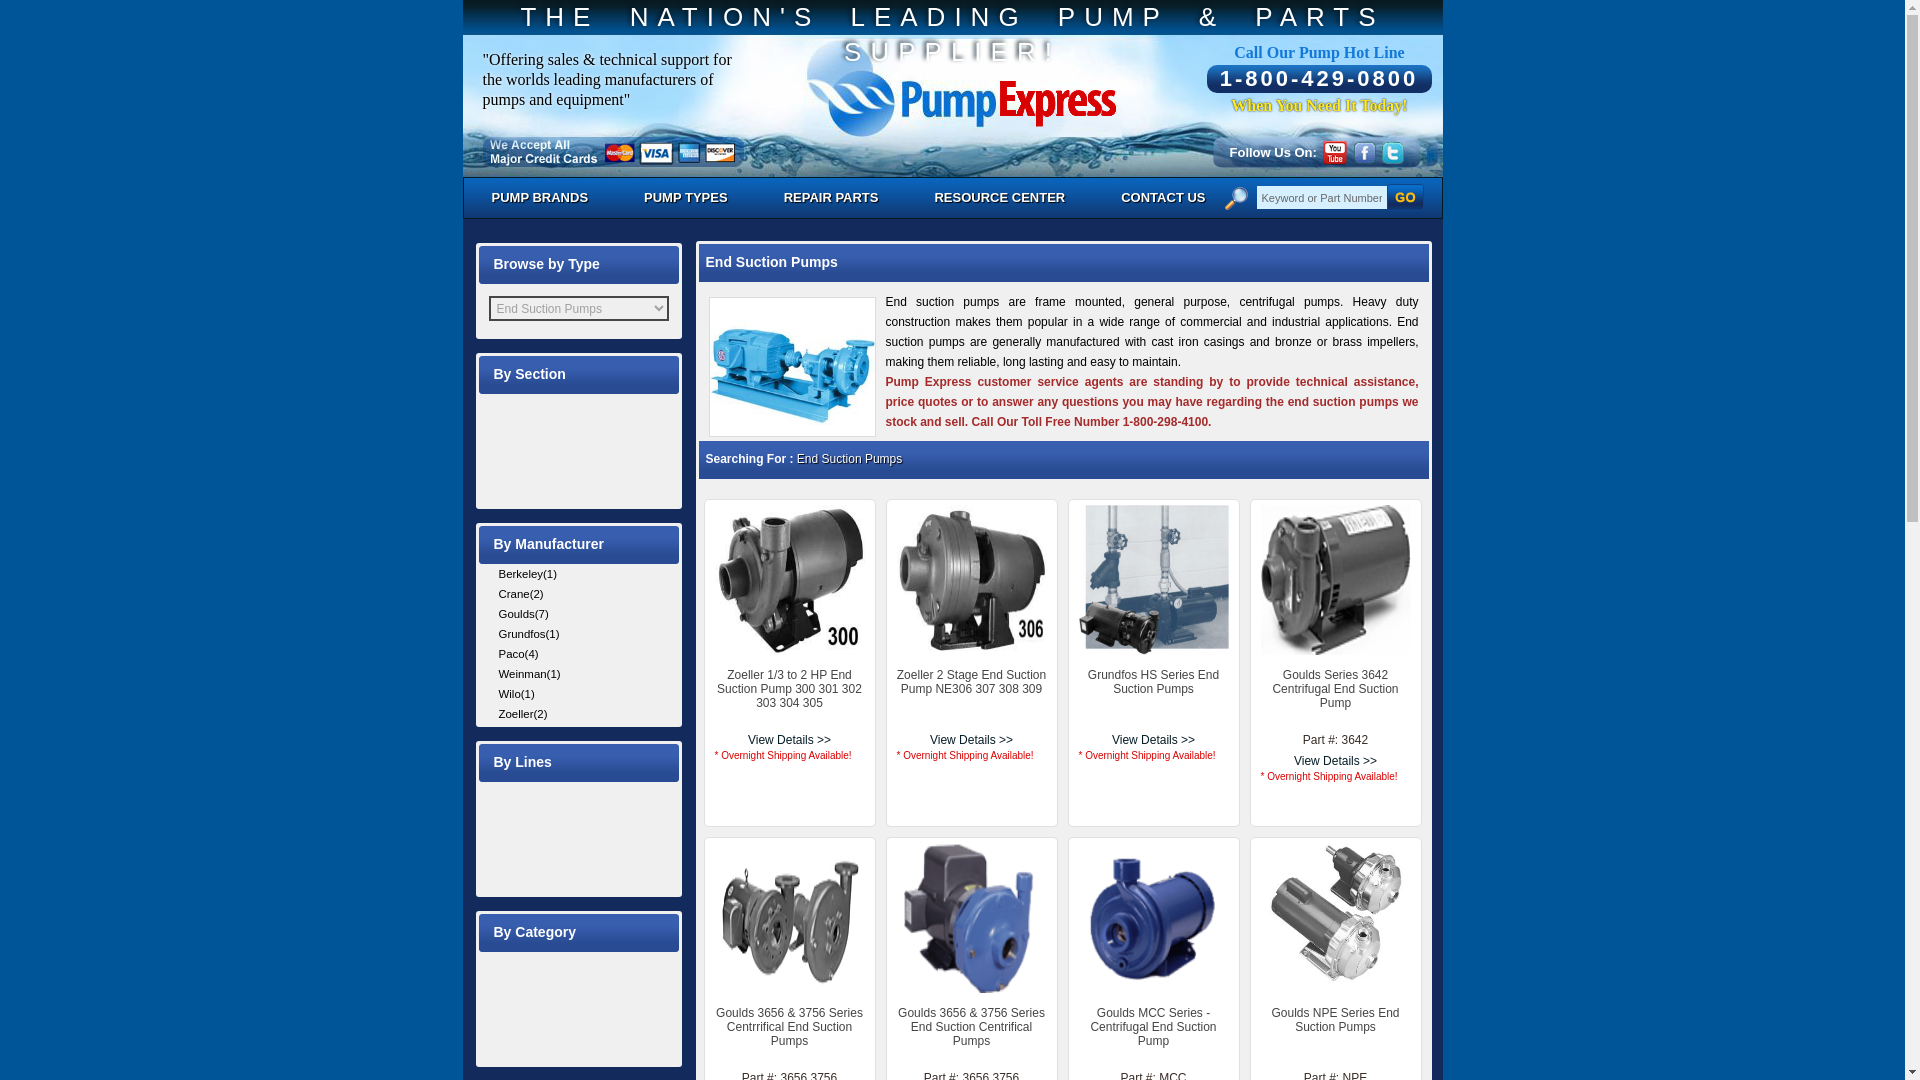  Describe the element at coordinates (540, 198) in the screenshot. I see `PUMP BRANDS` at that location.